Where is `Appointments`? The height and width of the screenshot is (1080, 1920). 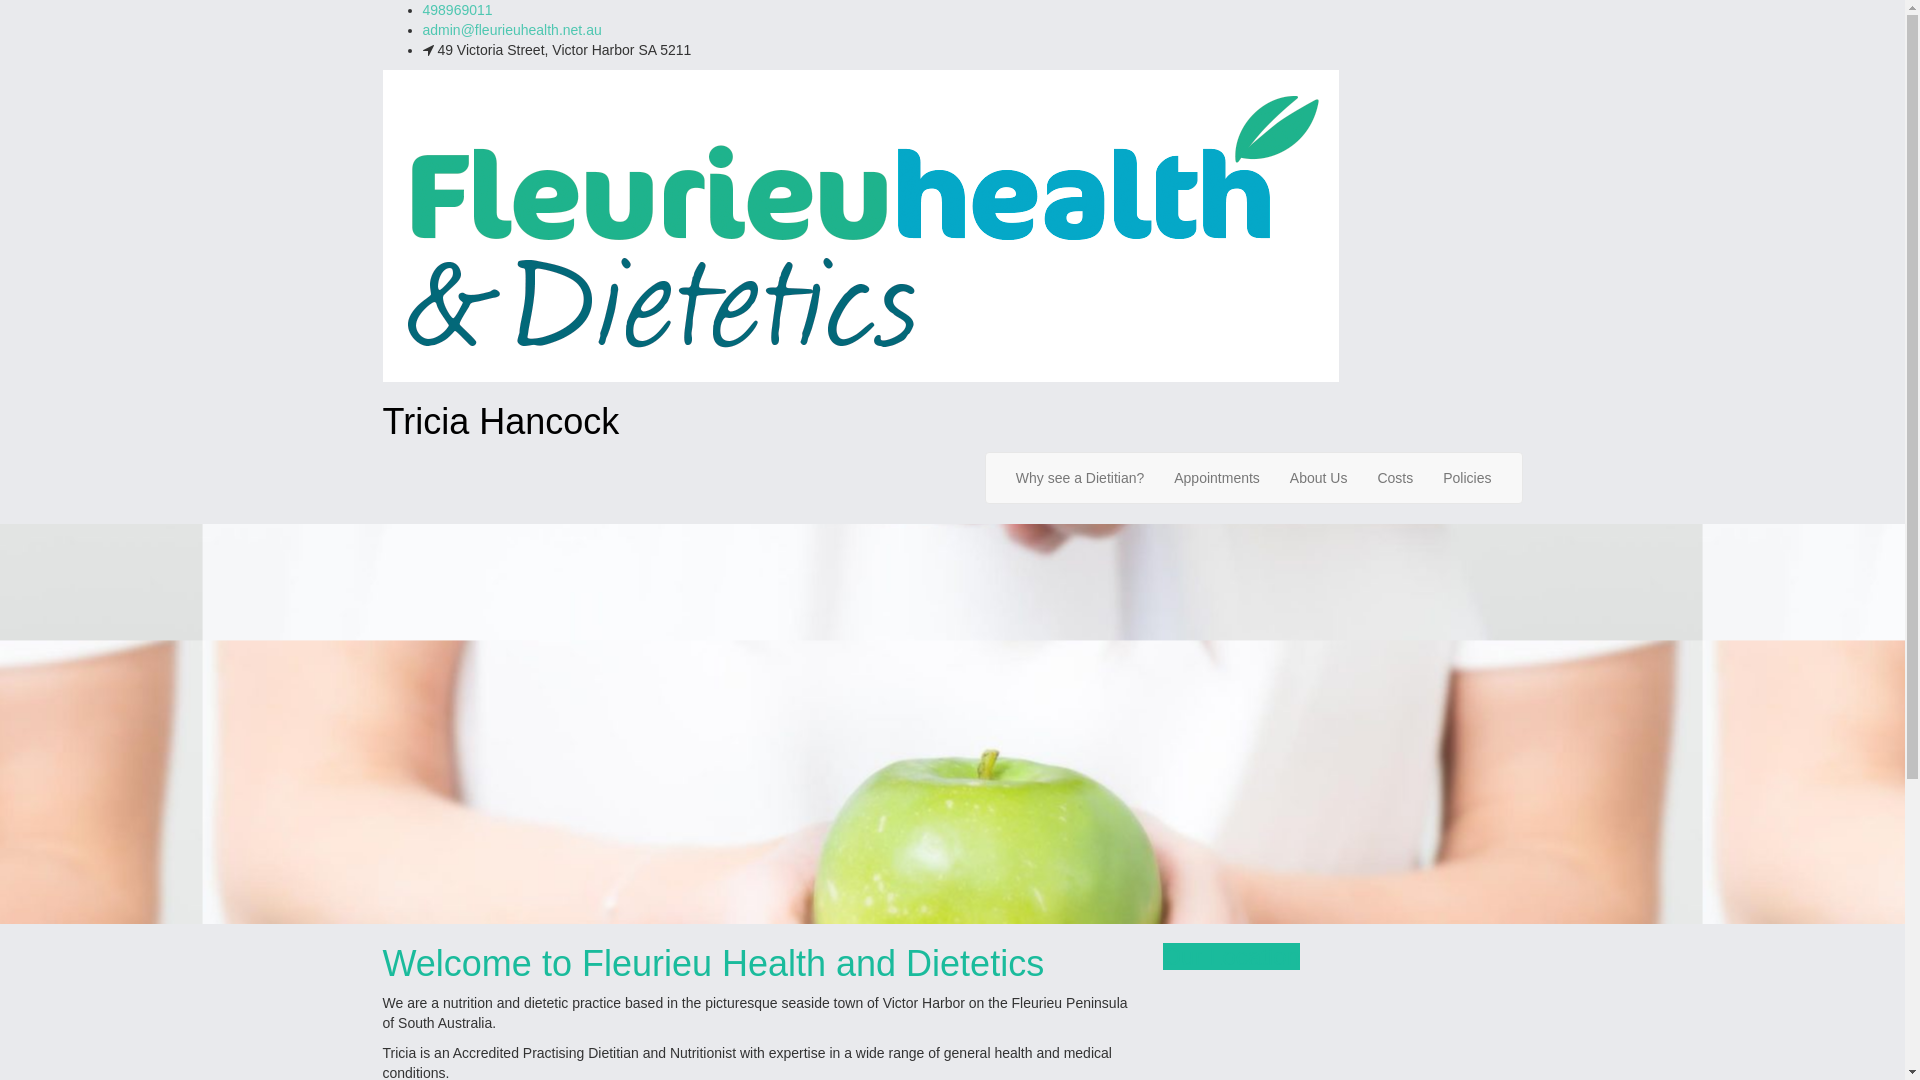
Appointments is located at coordinates (1217, 478).